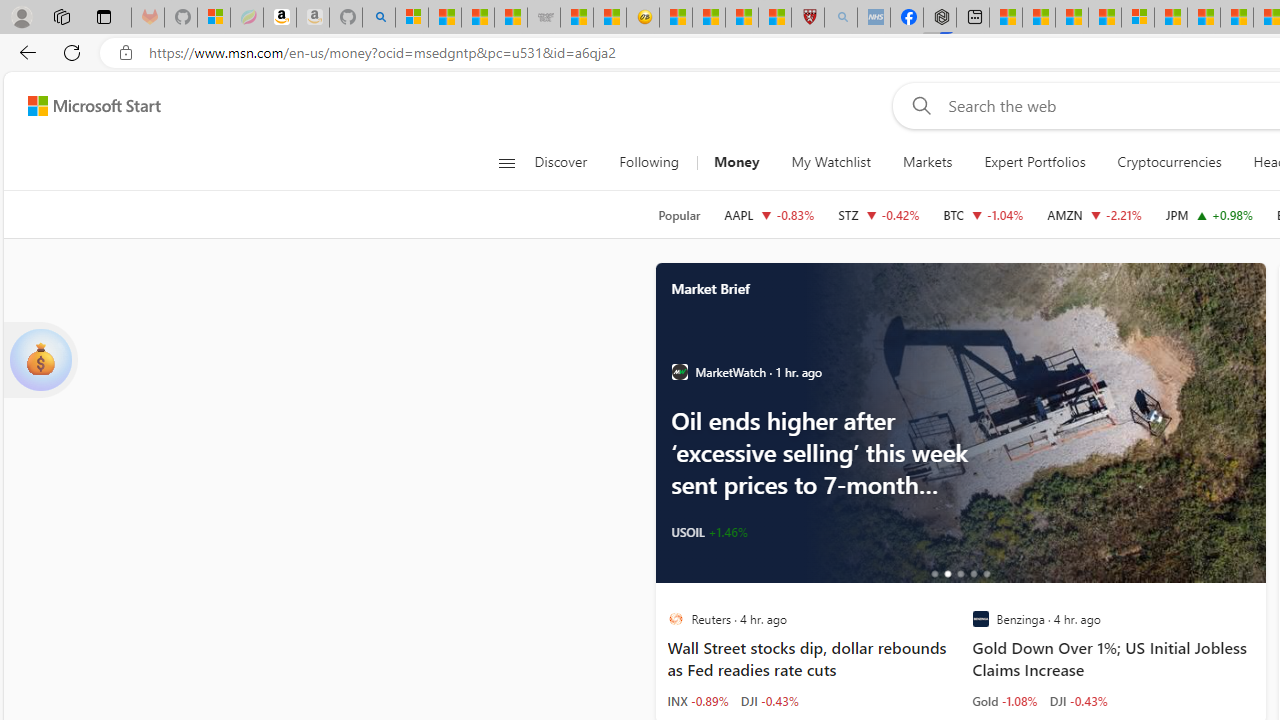 This screenshot has height=720, width=1280. Describe the element at coordinates (1094, 214) in the screenshot. I see `AMZN AMAZON.COM, INC. decrease 176.13 -3.98 -2.21%` at that location.